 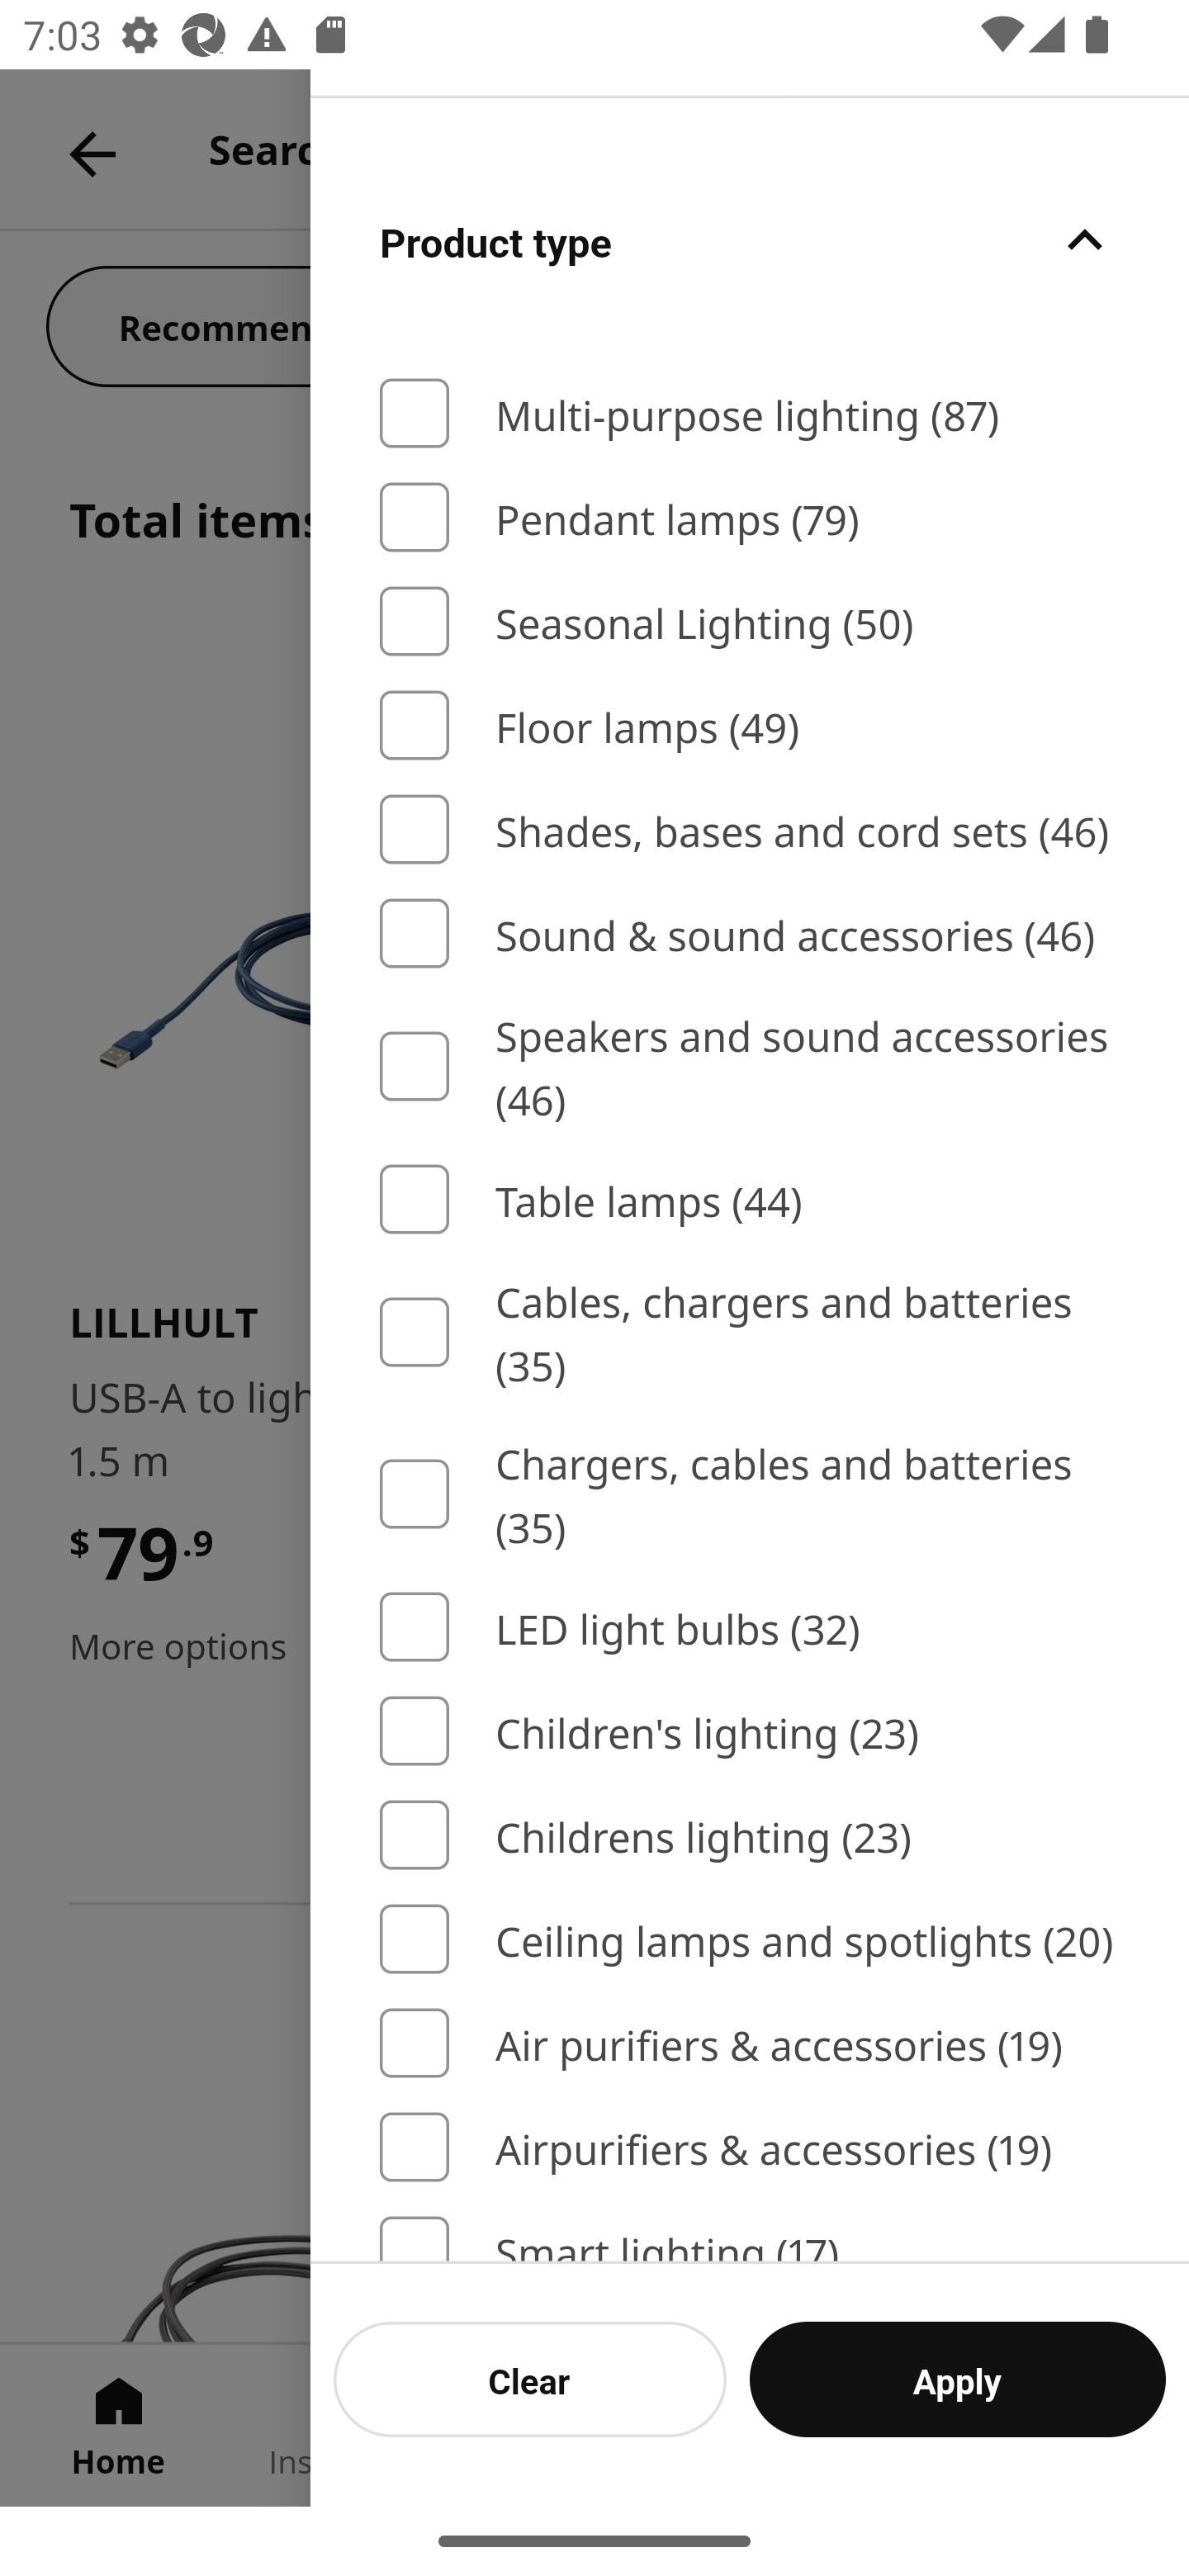 I want to click on Childrens lighting (23), so click(x=750, y=1835).